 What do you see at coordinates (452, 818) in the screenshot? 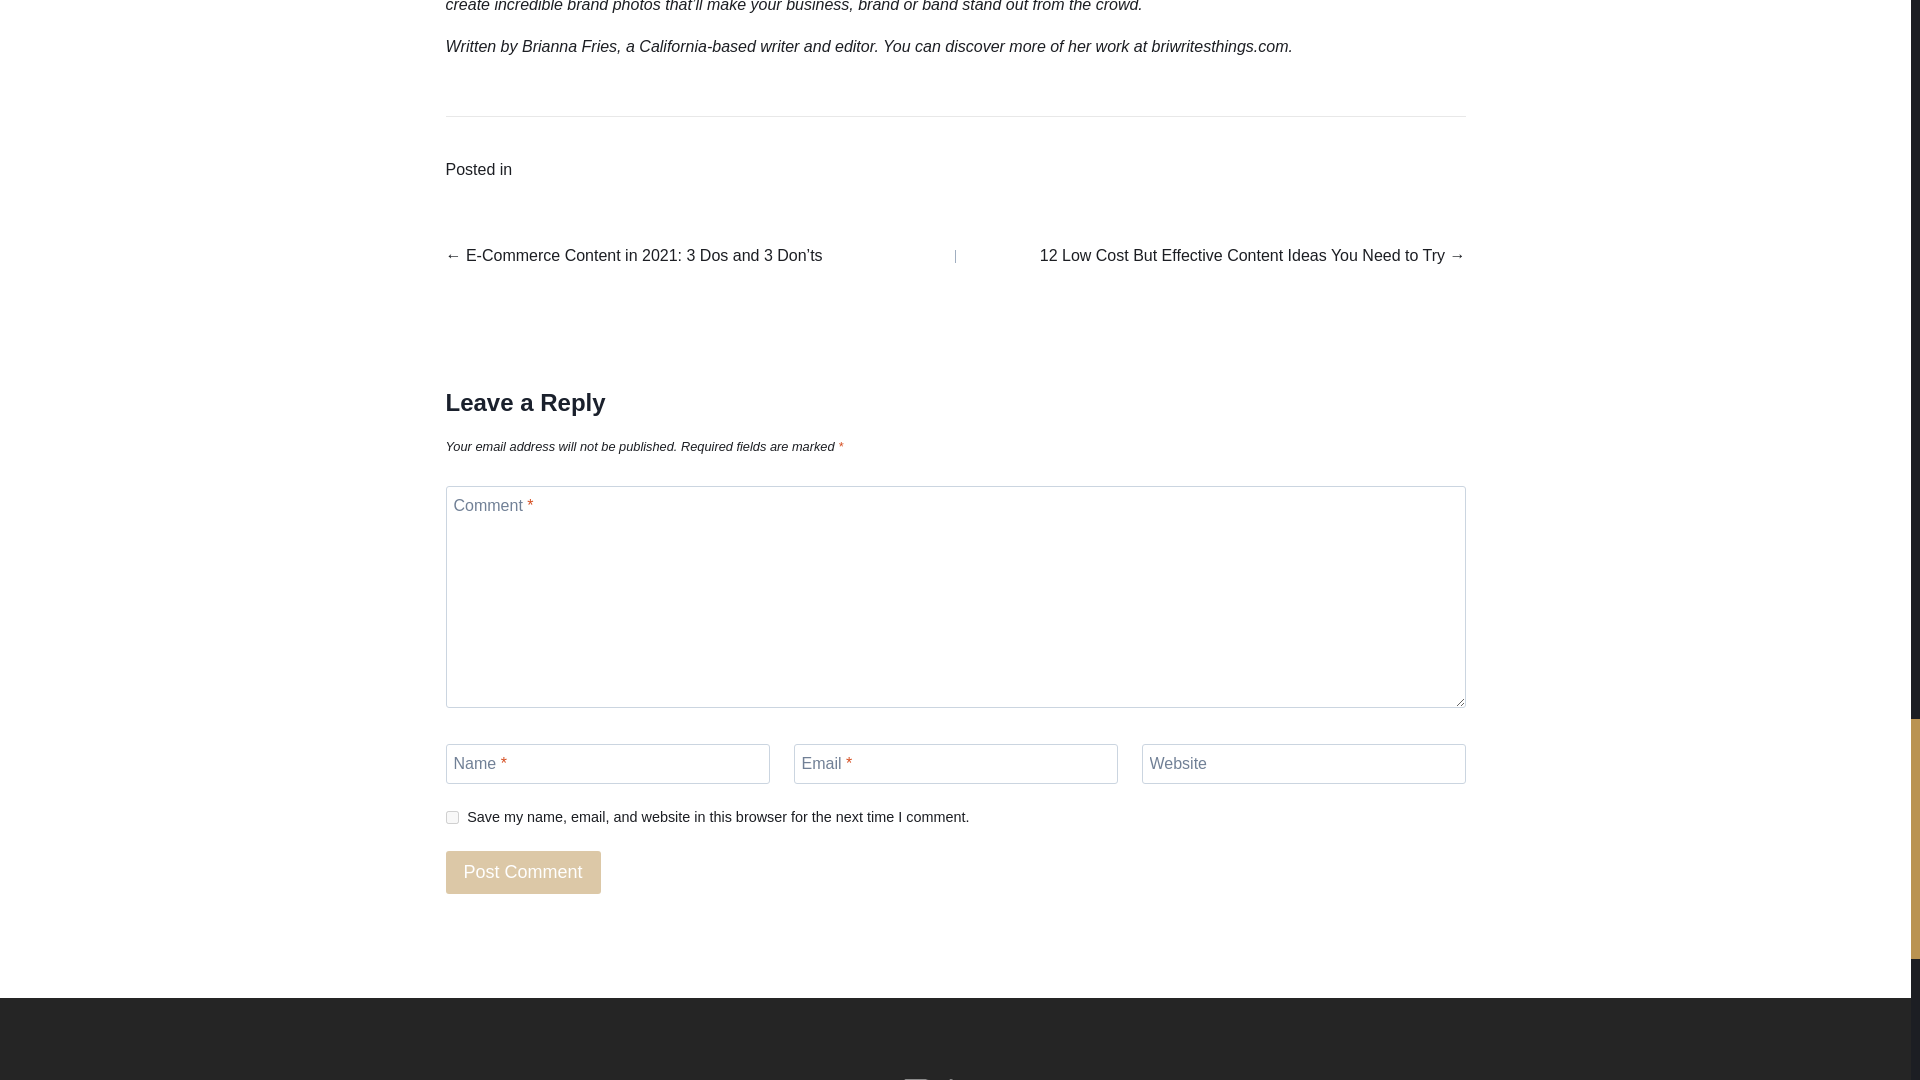
I see `yes` at bounding box center [452, 818].